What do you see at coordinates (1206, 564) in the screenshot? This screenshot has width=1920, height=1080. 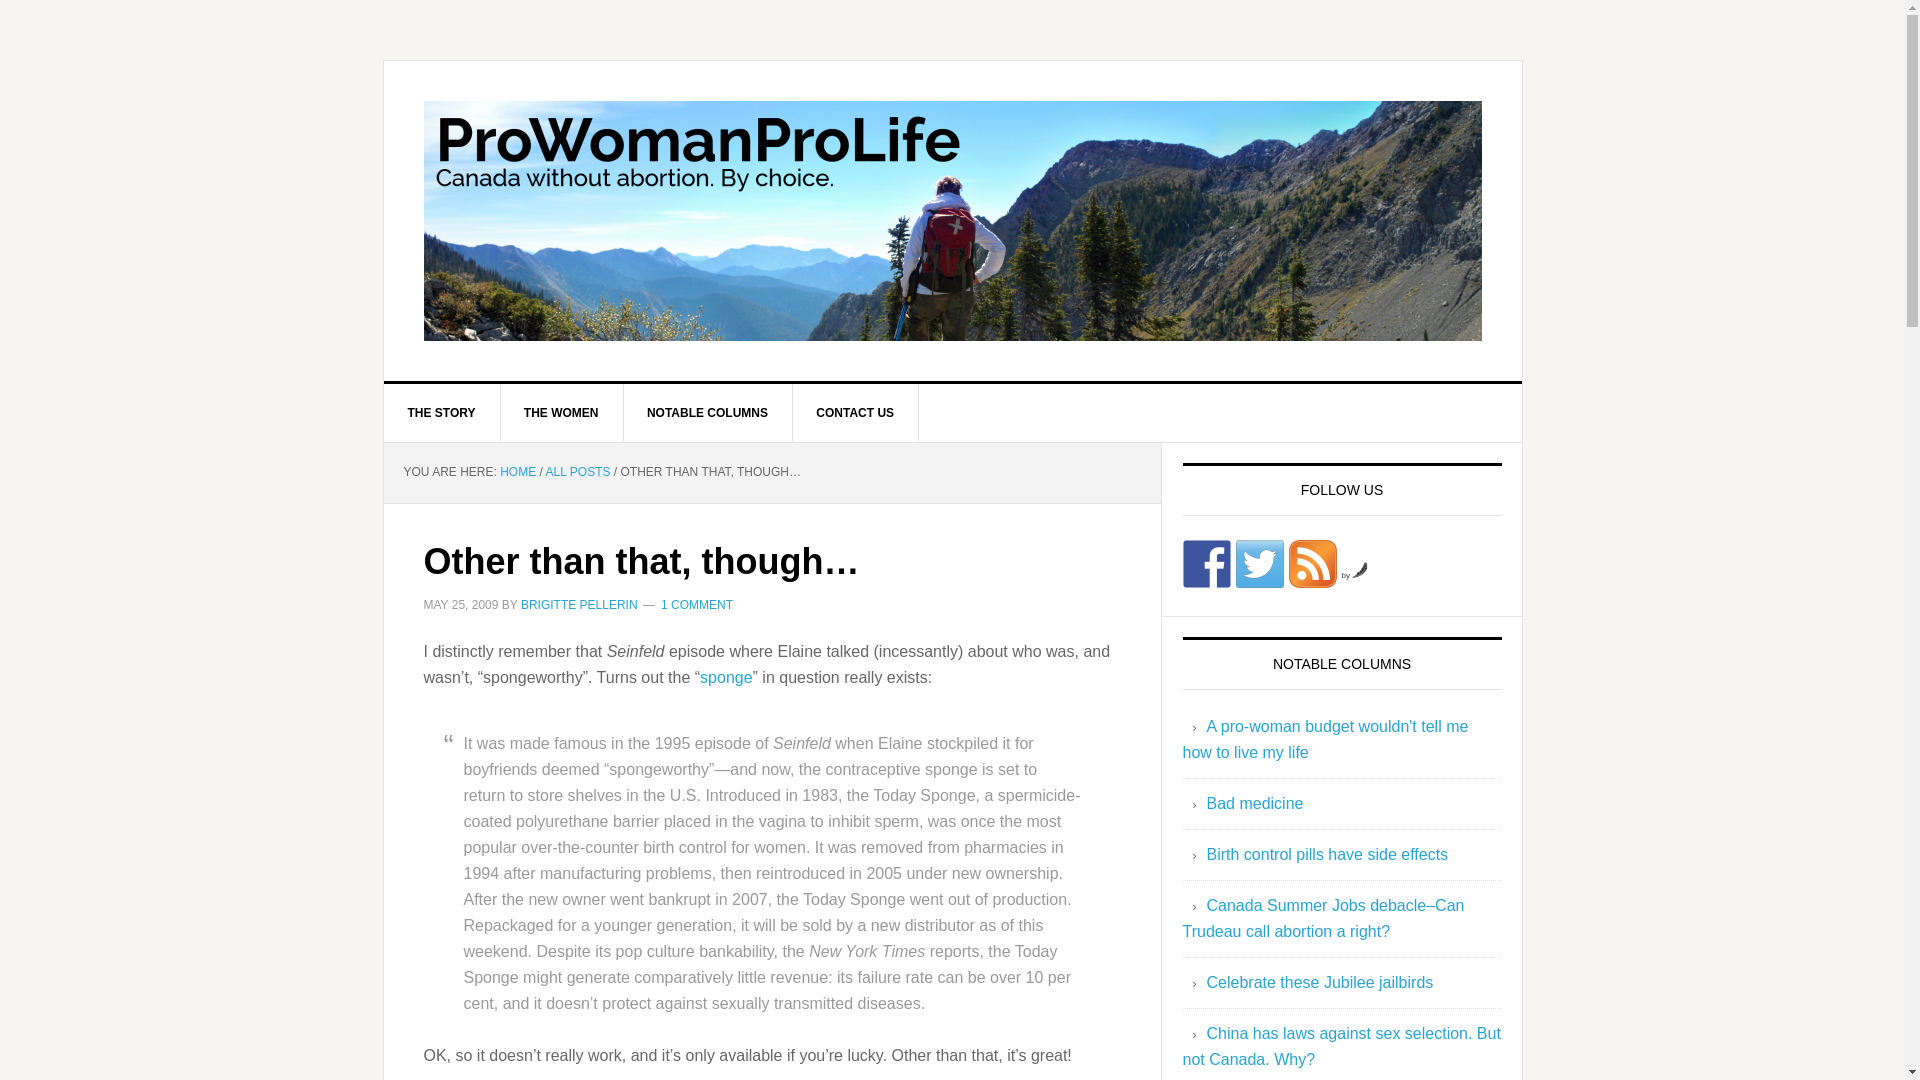 I see `Follow us on Facebook` at bounding box center [1206, 564].